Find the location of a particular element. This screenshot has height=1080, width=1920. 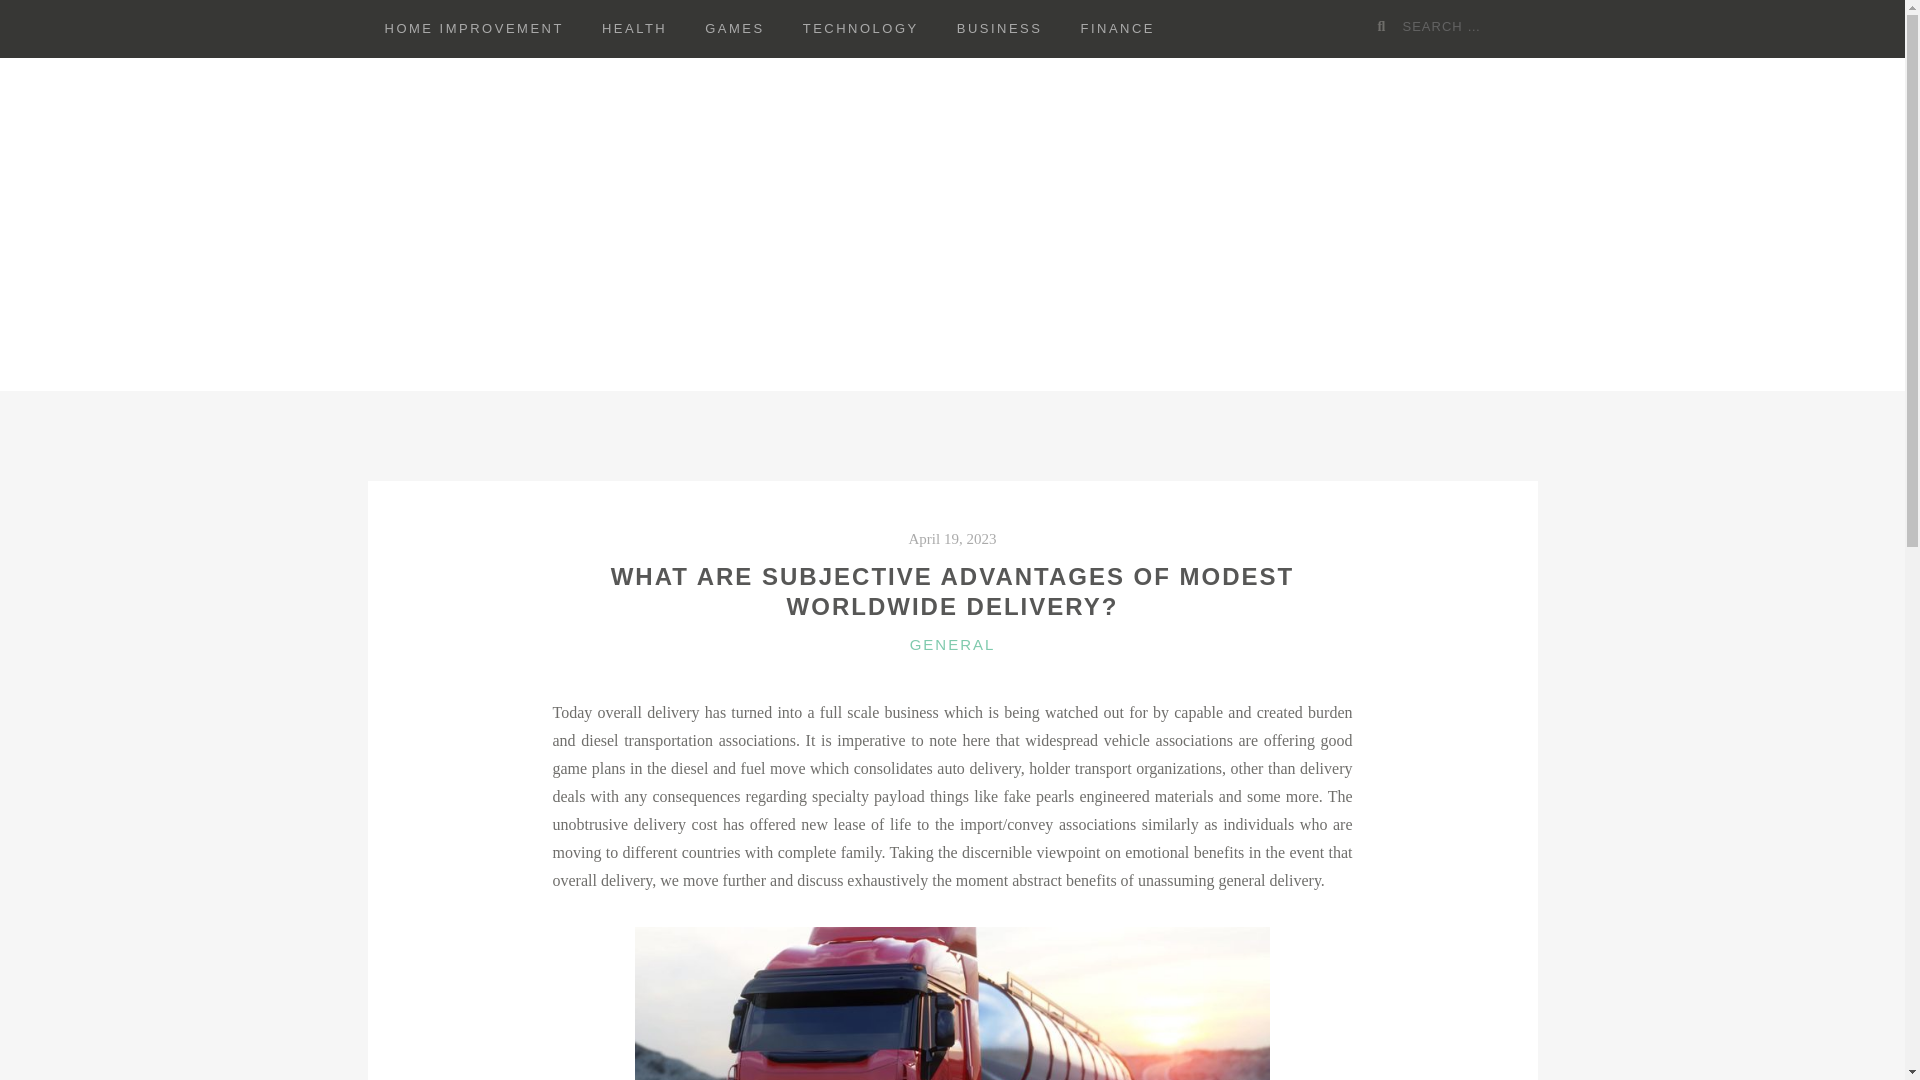

HEALTH is located at coordinates (634, 29).